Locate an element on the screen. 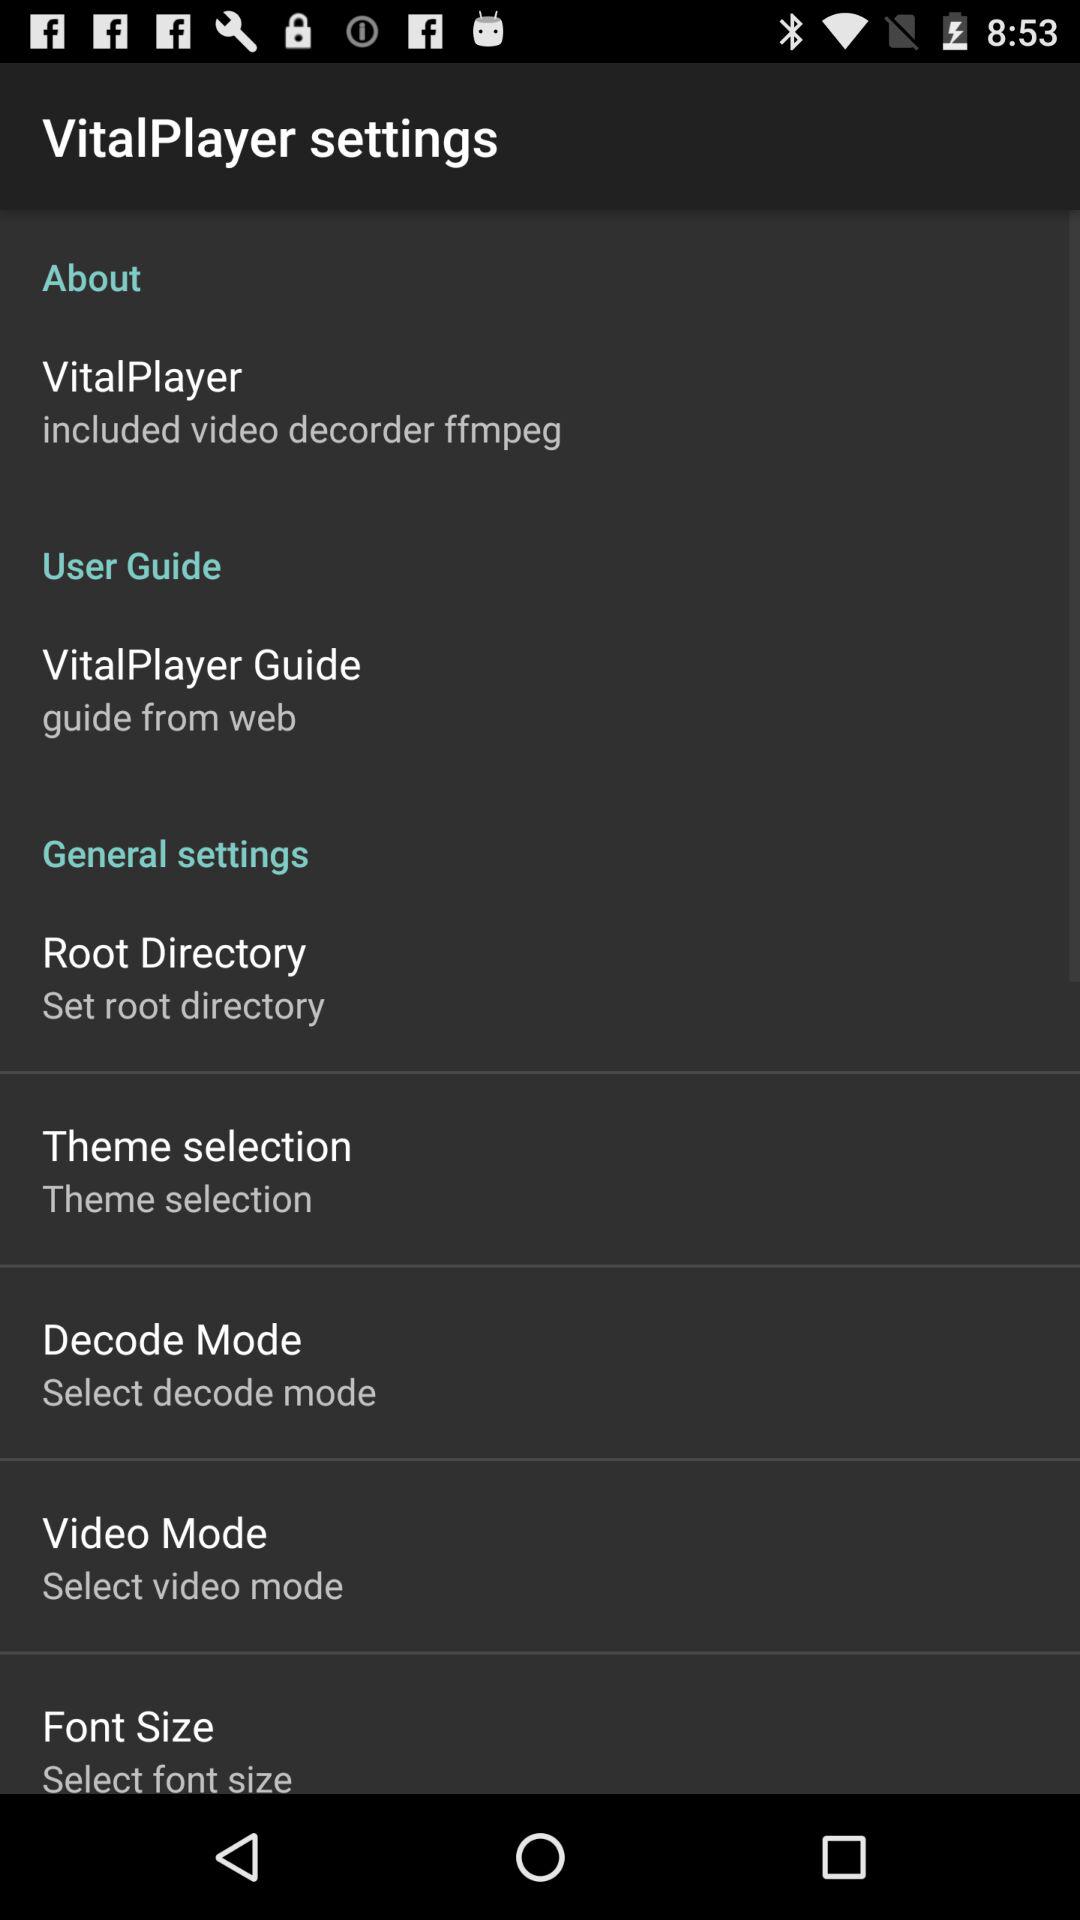  scroll to the included video decorder icon is located at coordinates (302, 428).